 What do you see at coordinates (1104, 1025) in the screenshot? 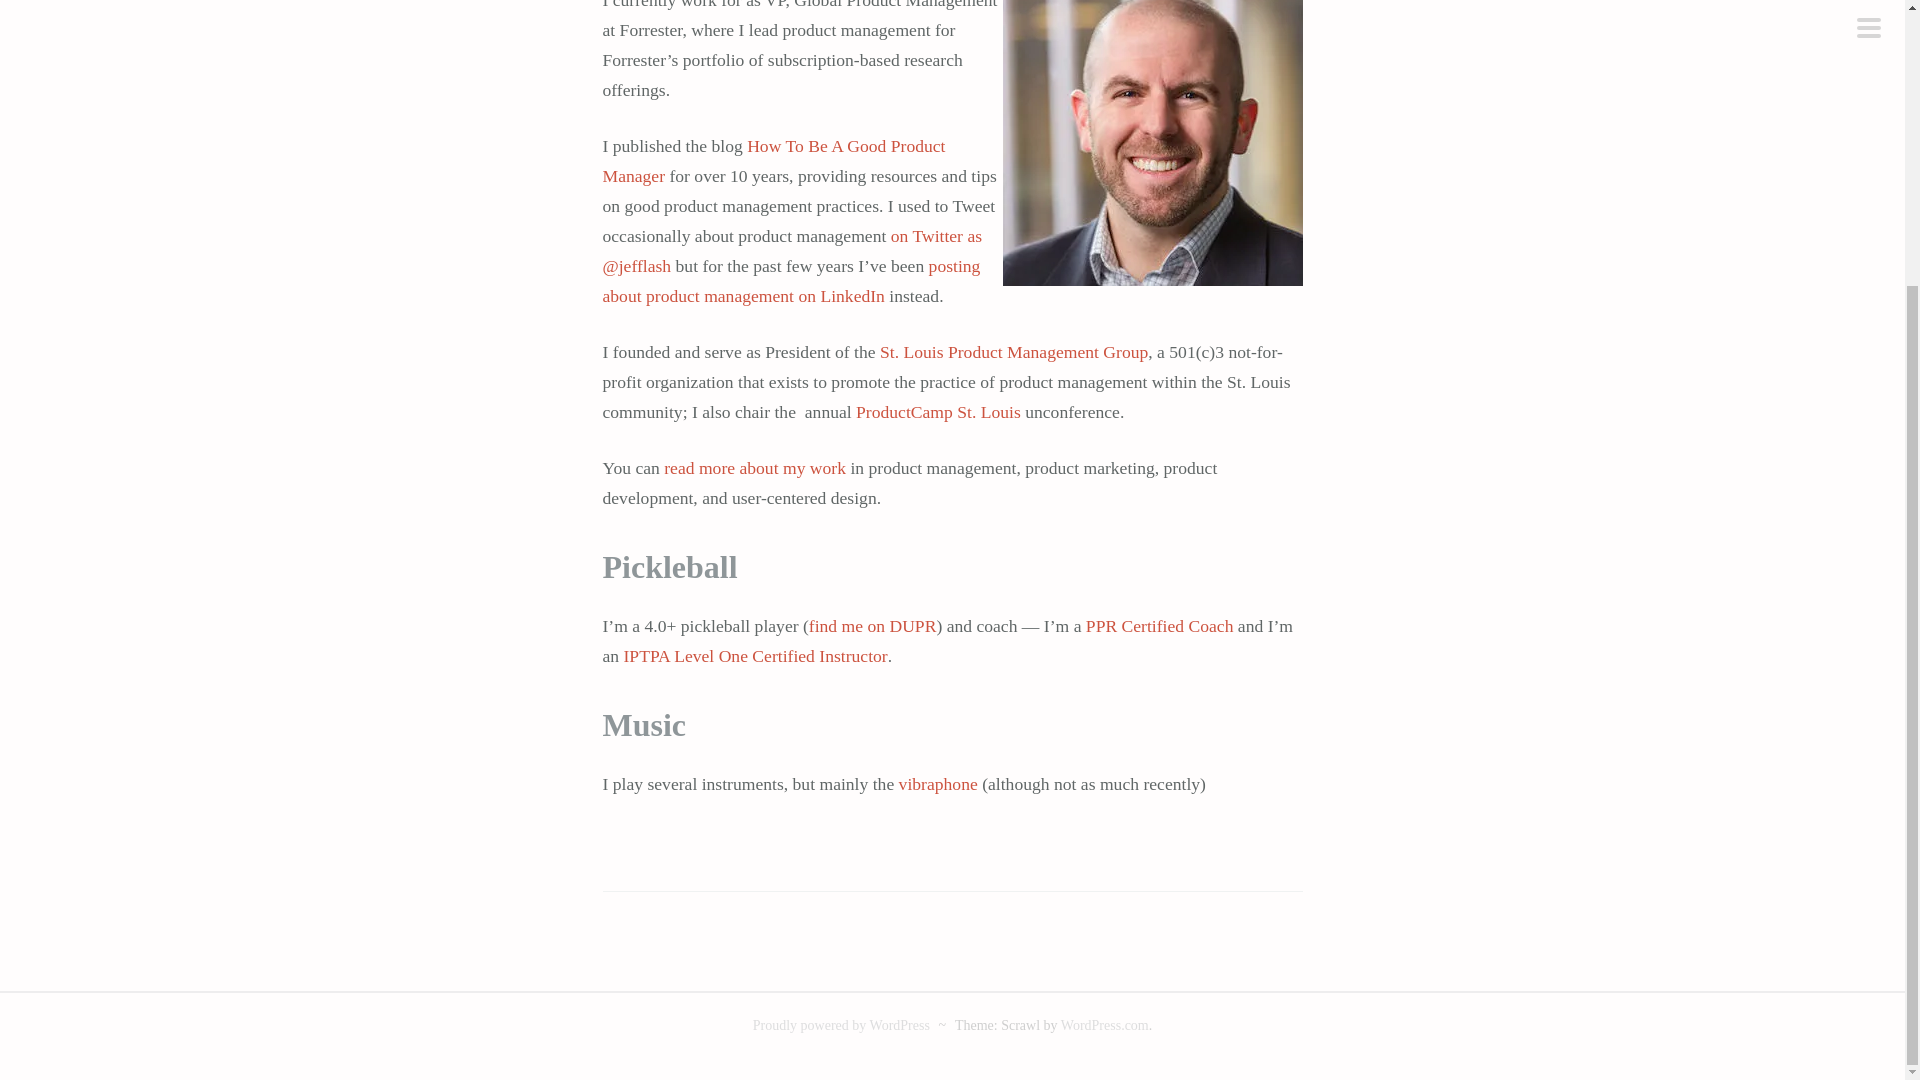
I see `WordPress.com` at bounding box center [1104, 1025].